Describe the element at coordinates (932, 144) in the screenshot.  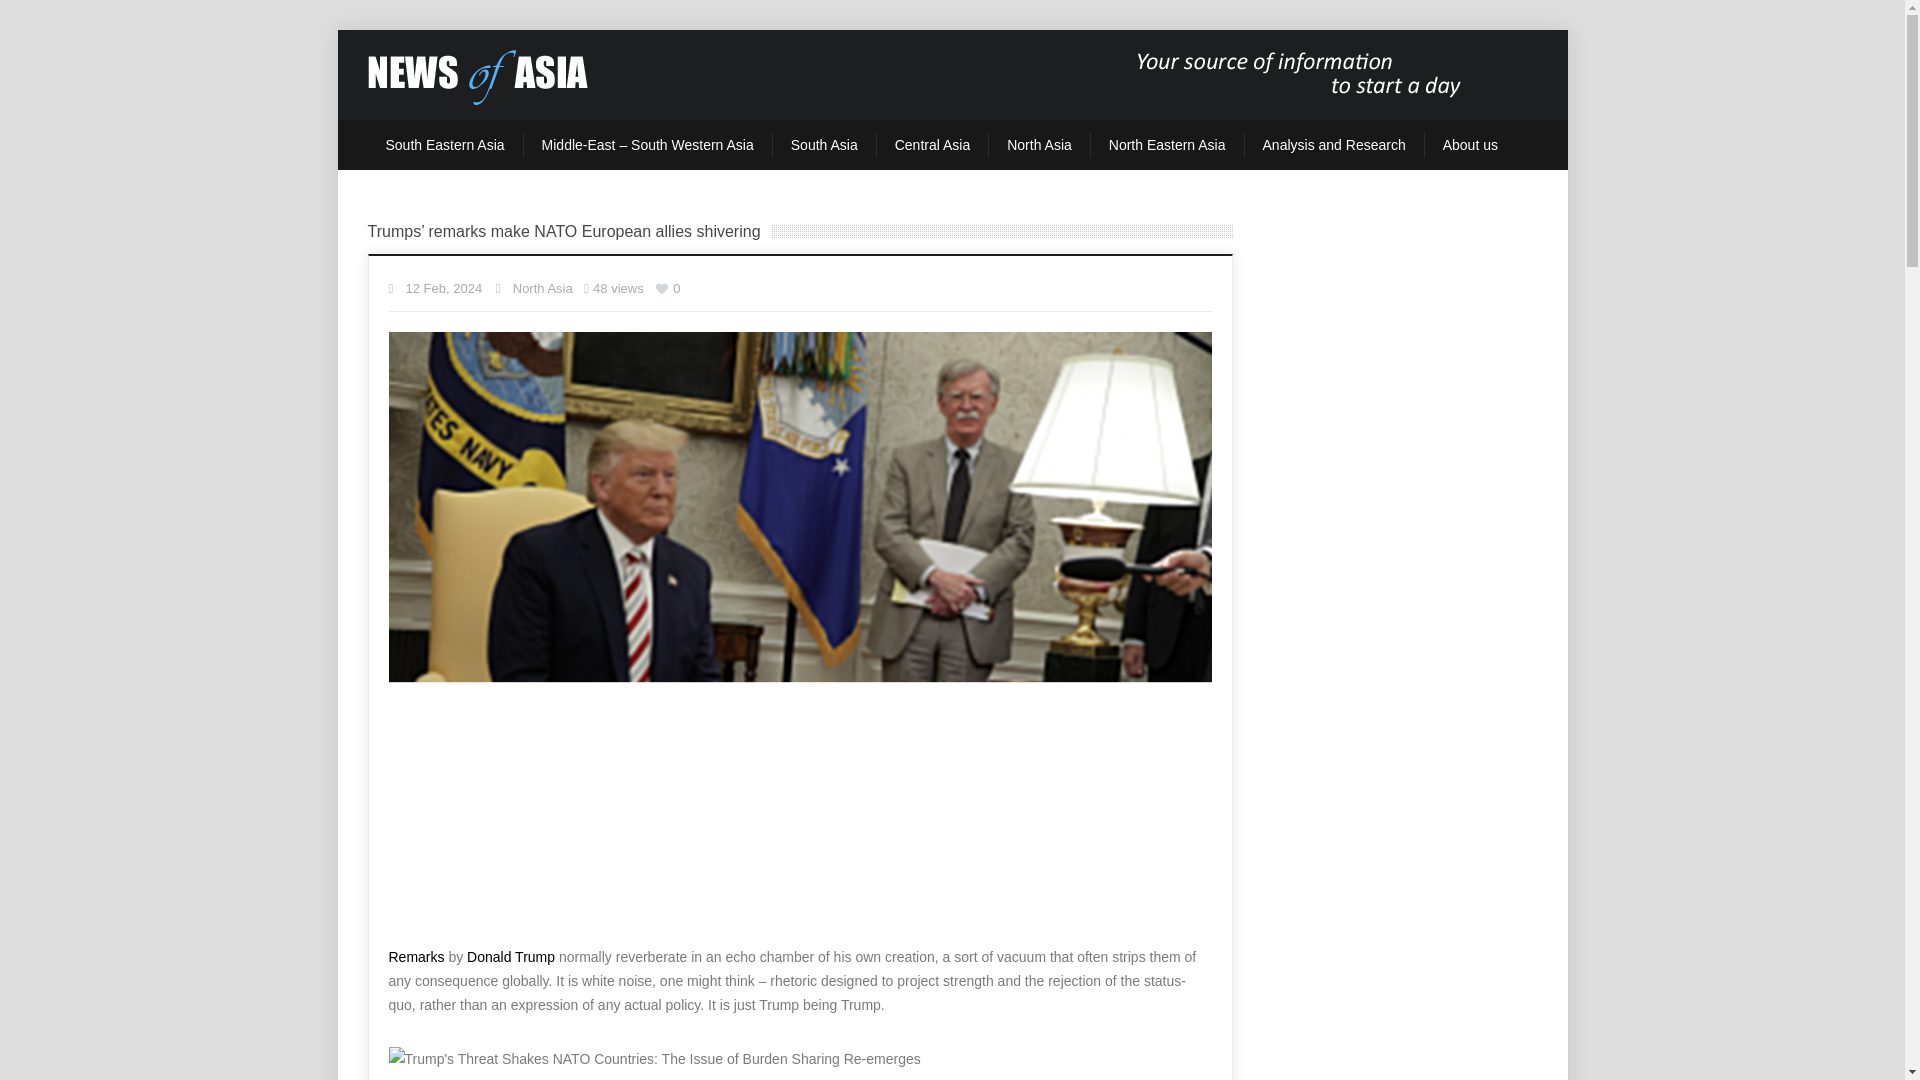
I see `Central Asia` at that location.